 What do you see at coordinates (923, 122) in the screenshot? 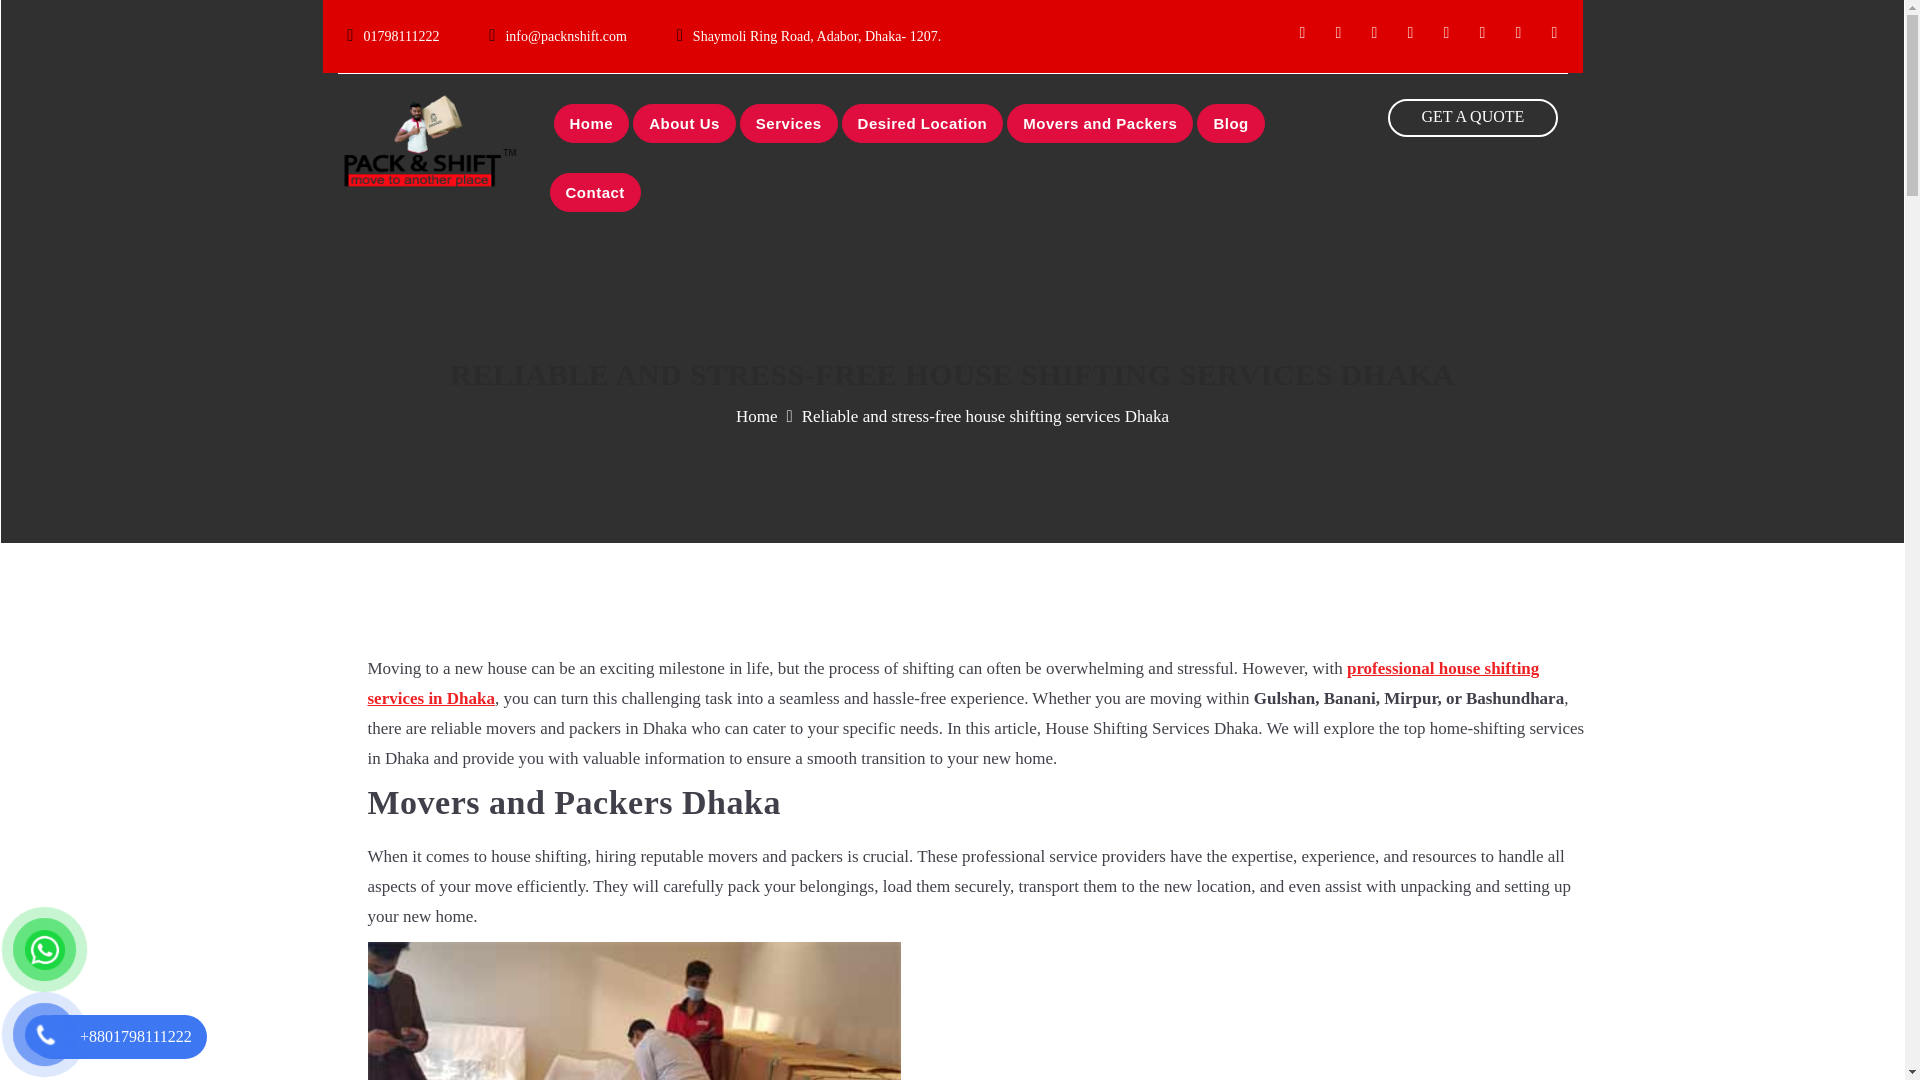
I see `Desired Location` at bounding box center [923, 122].